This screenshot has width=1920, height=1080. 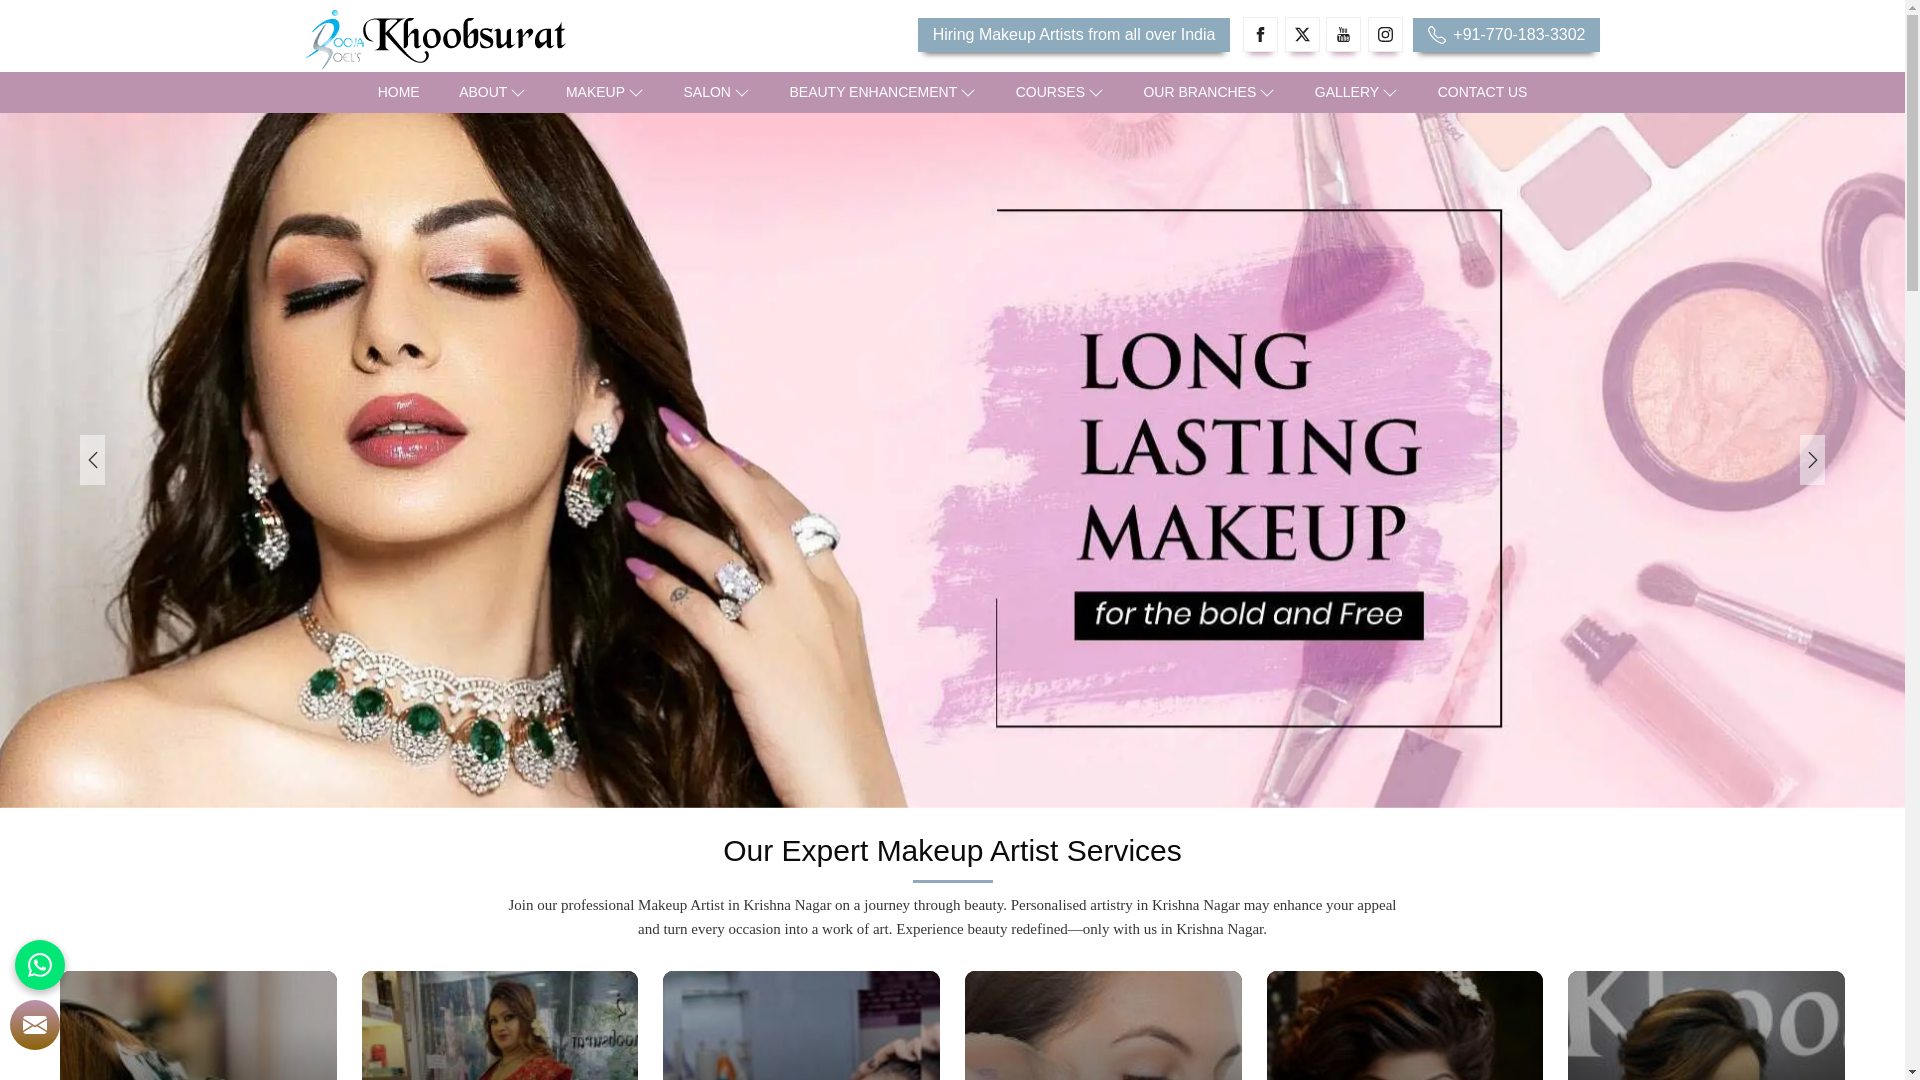 What do you see at coordinates (1302, 34) in the screenshot?
I see `Twitter` at bounding box center [1302, 34].